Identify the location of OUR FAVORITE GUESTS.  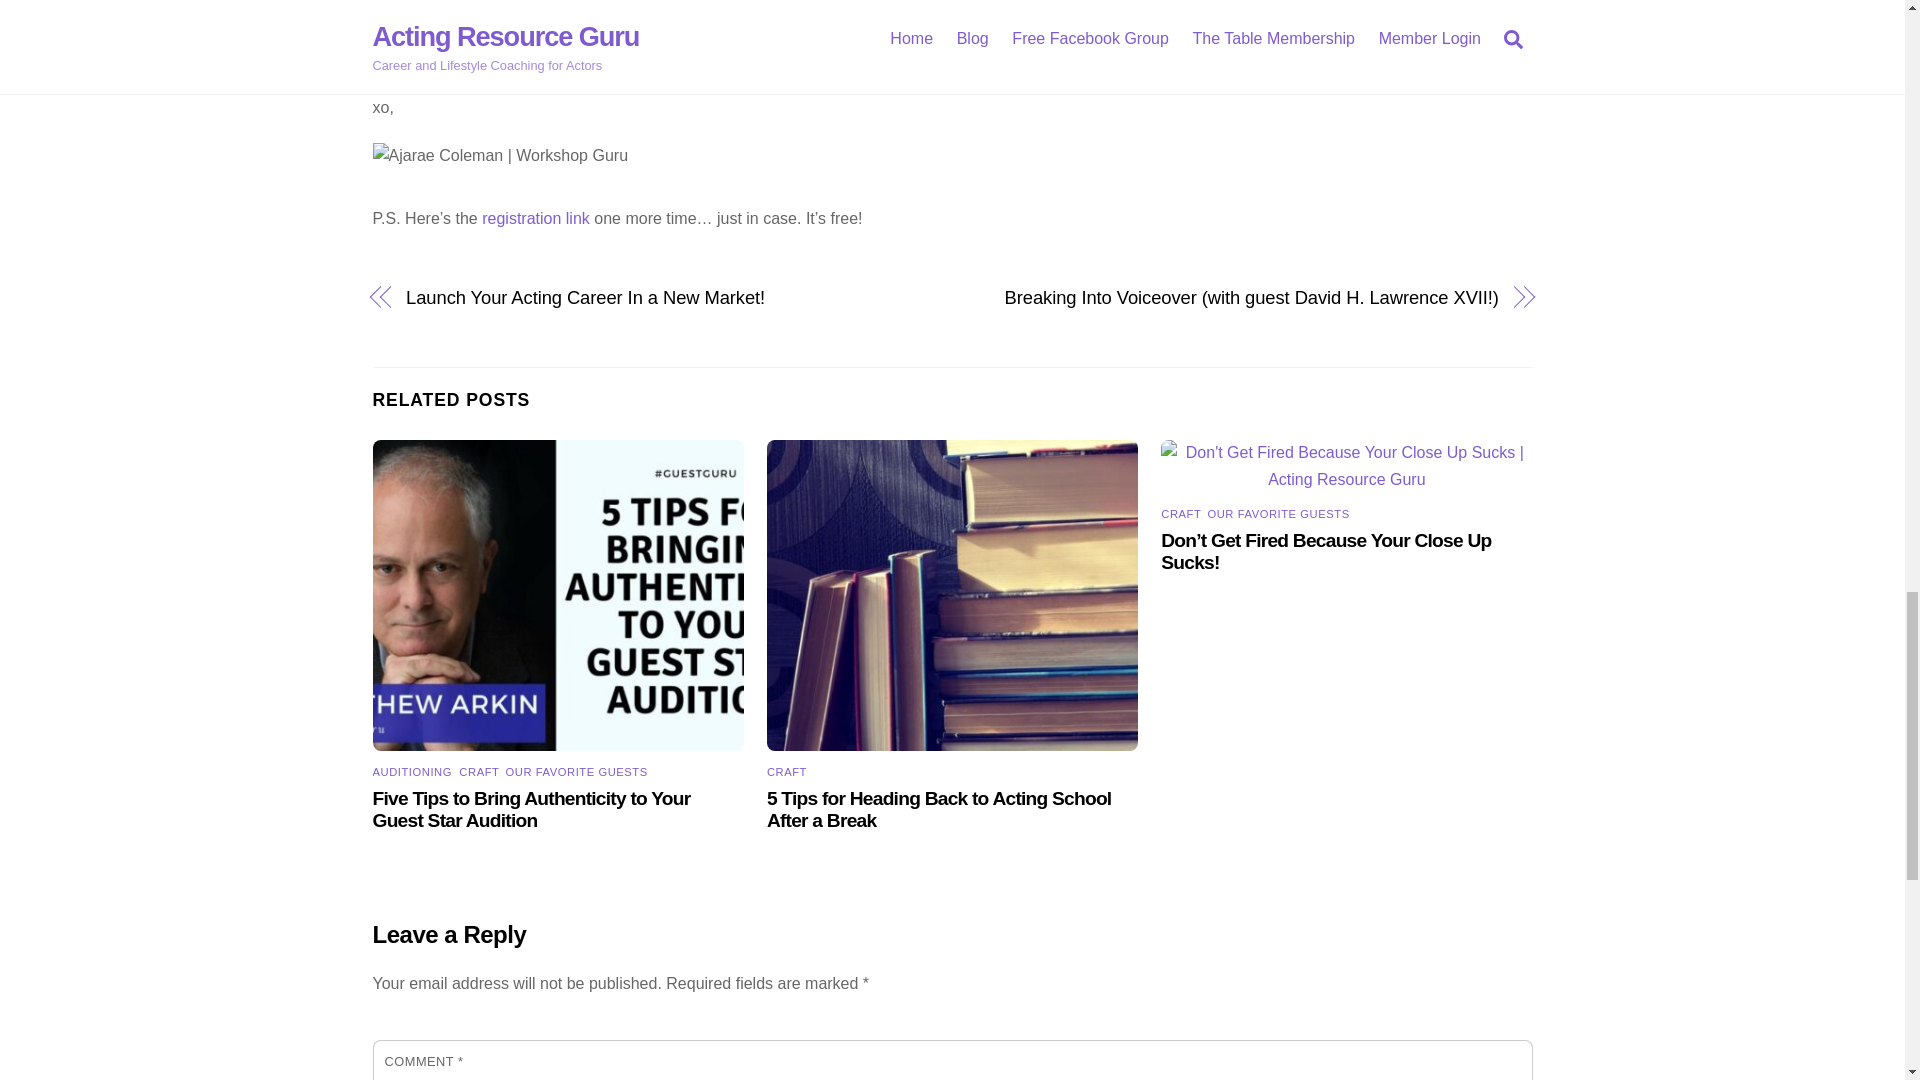
(1278, 513).